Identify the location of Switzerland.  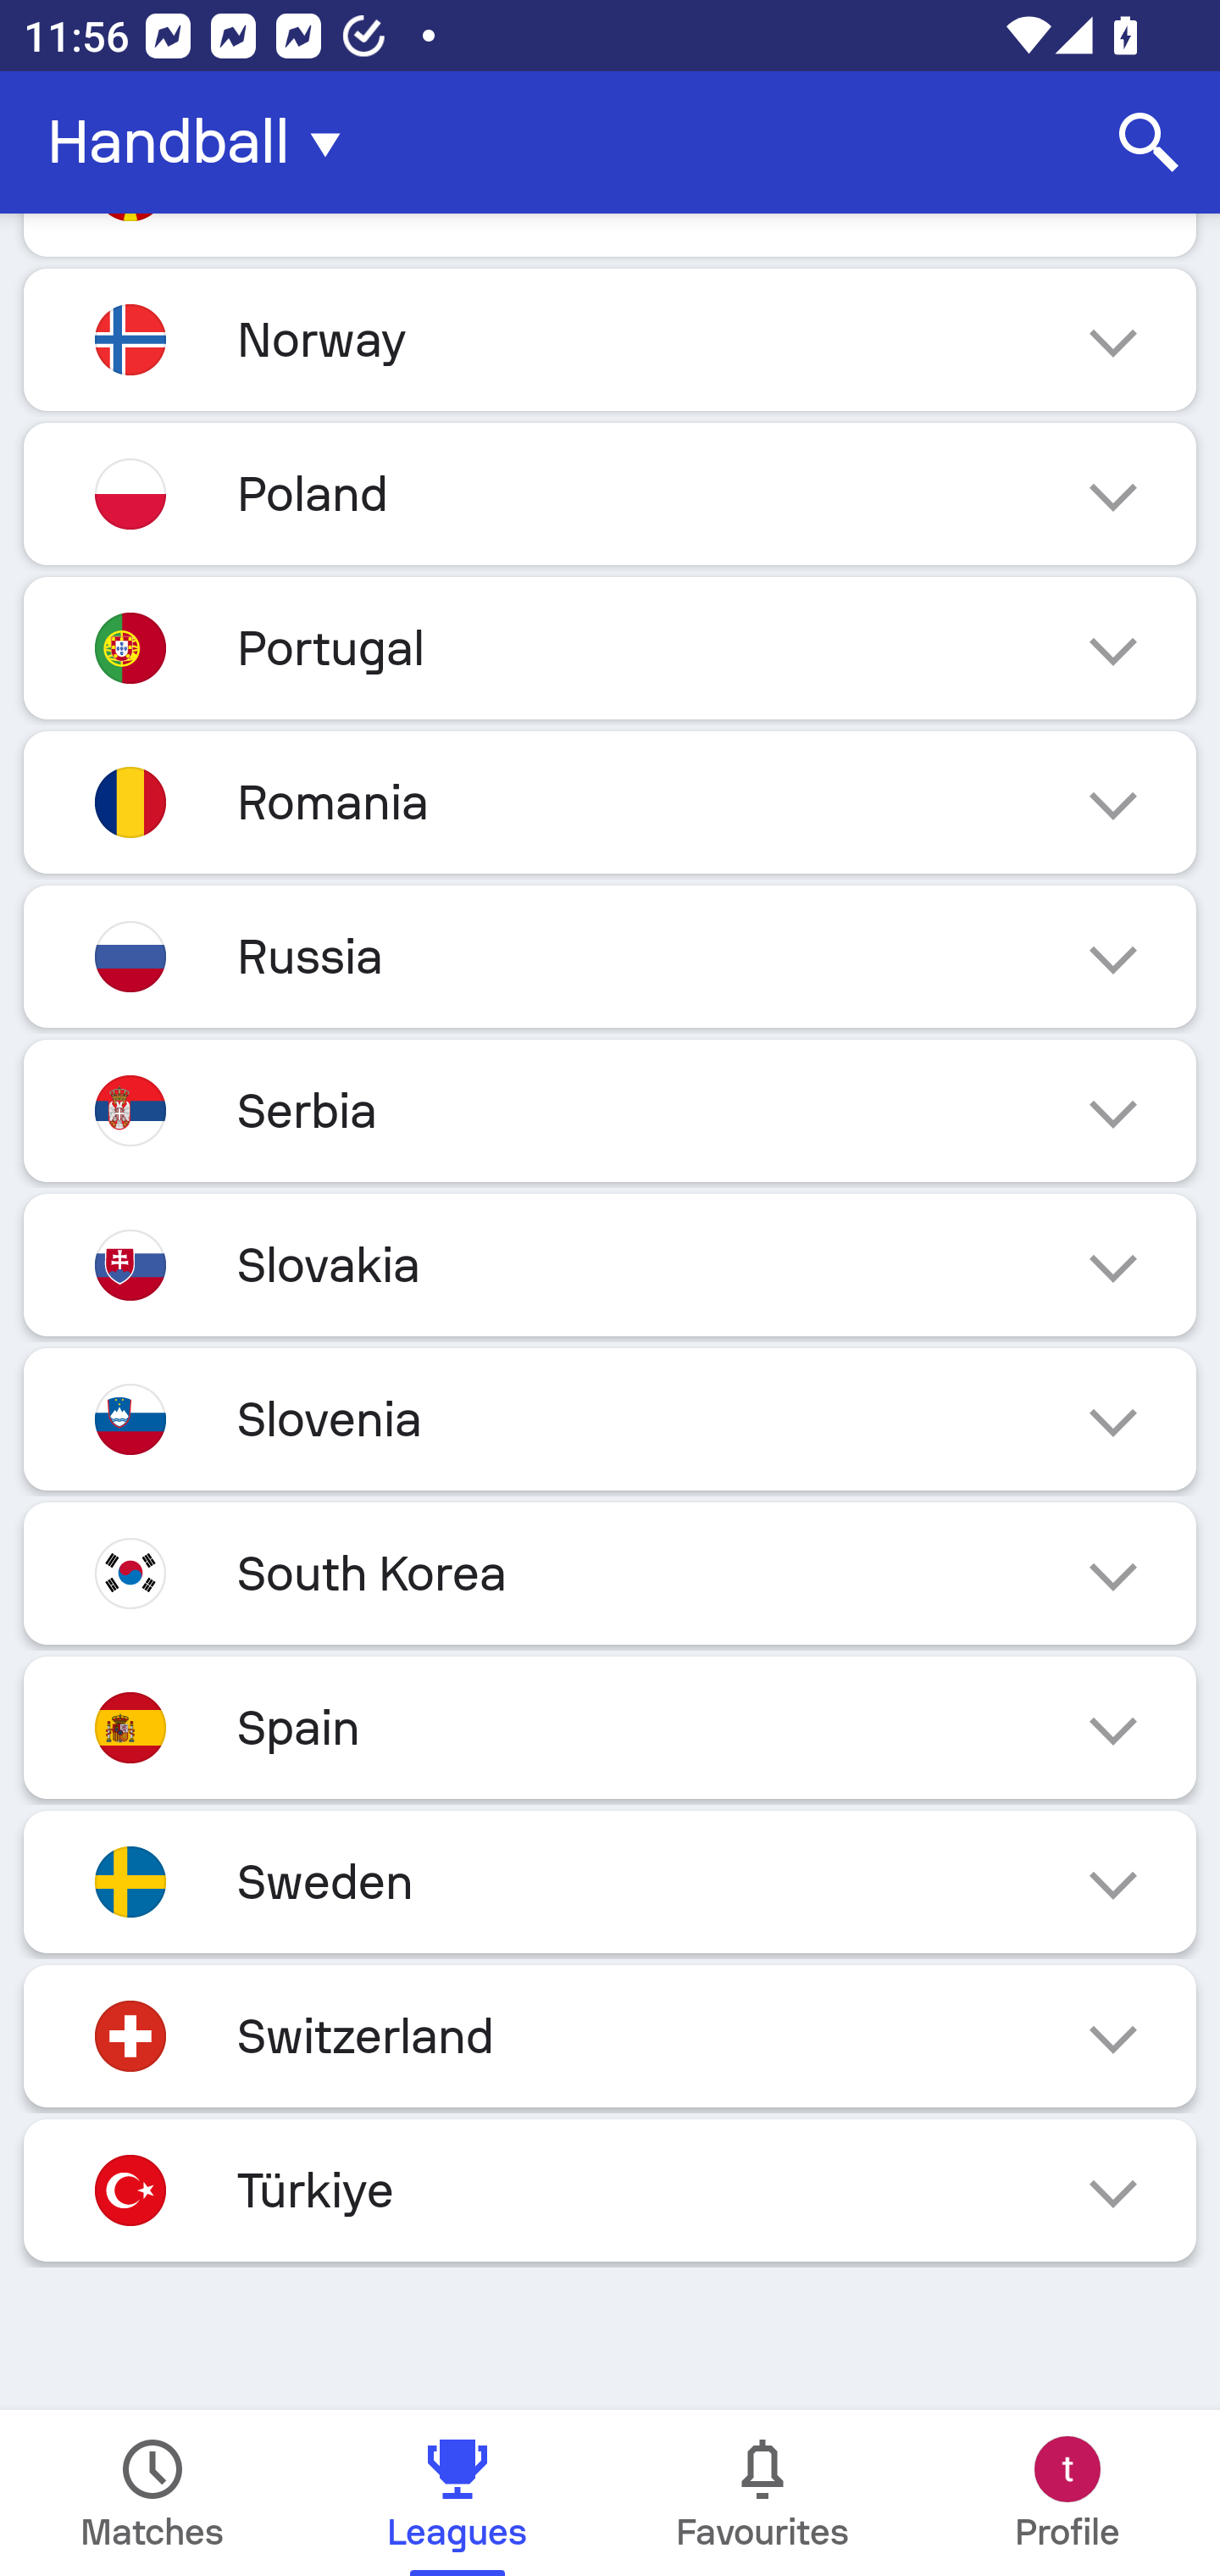
(610, 2035).